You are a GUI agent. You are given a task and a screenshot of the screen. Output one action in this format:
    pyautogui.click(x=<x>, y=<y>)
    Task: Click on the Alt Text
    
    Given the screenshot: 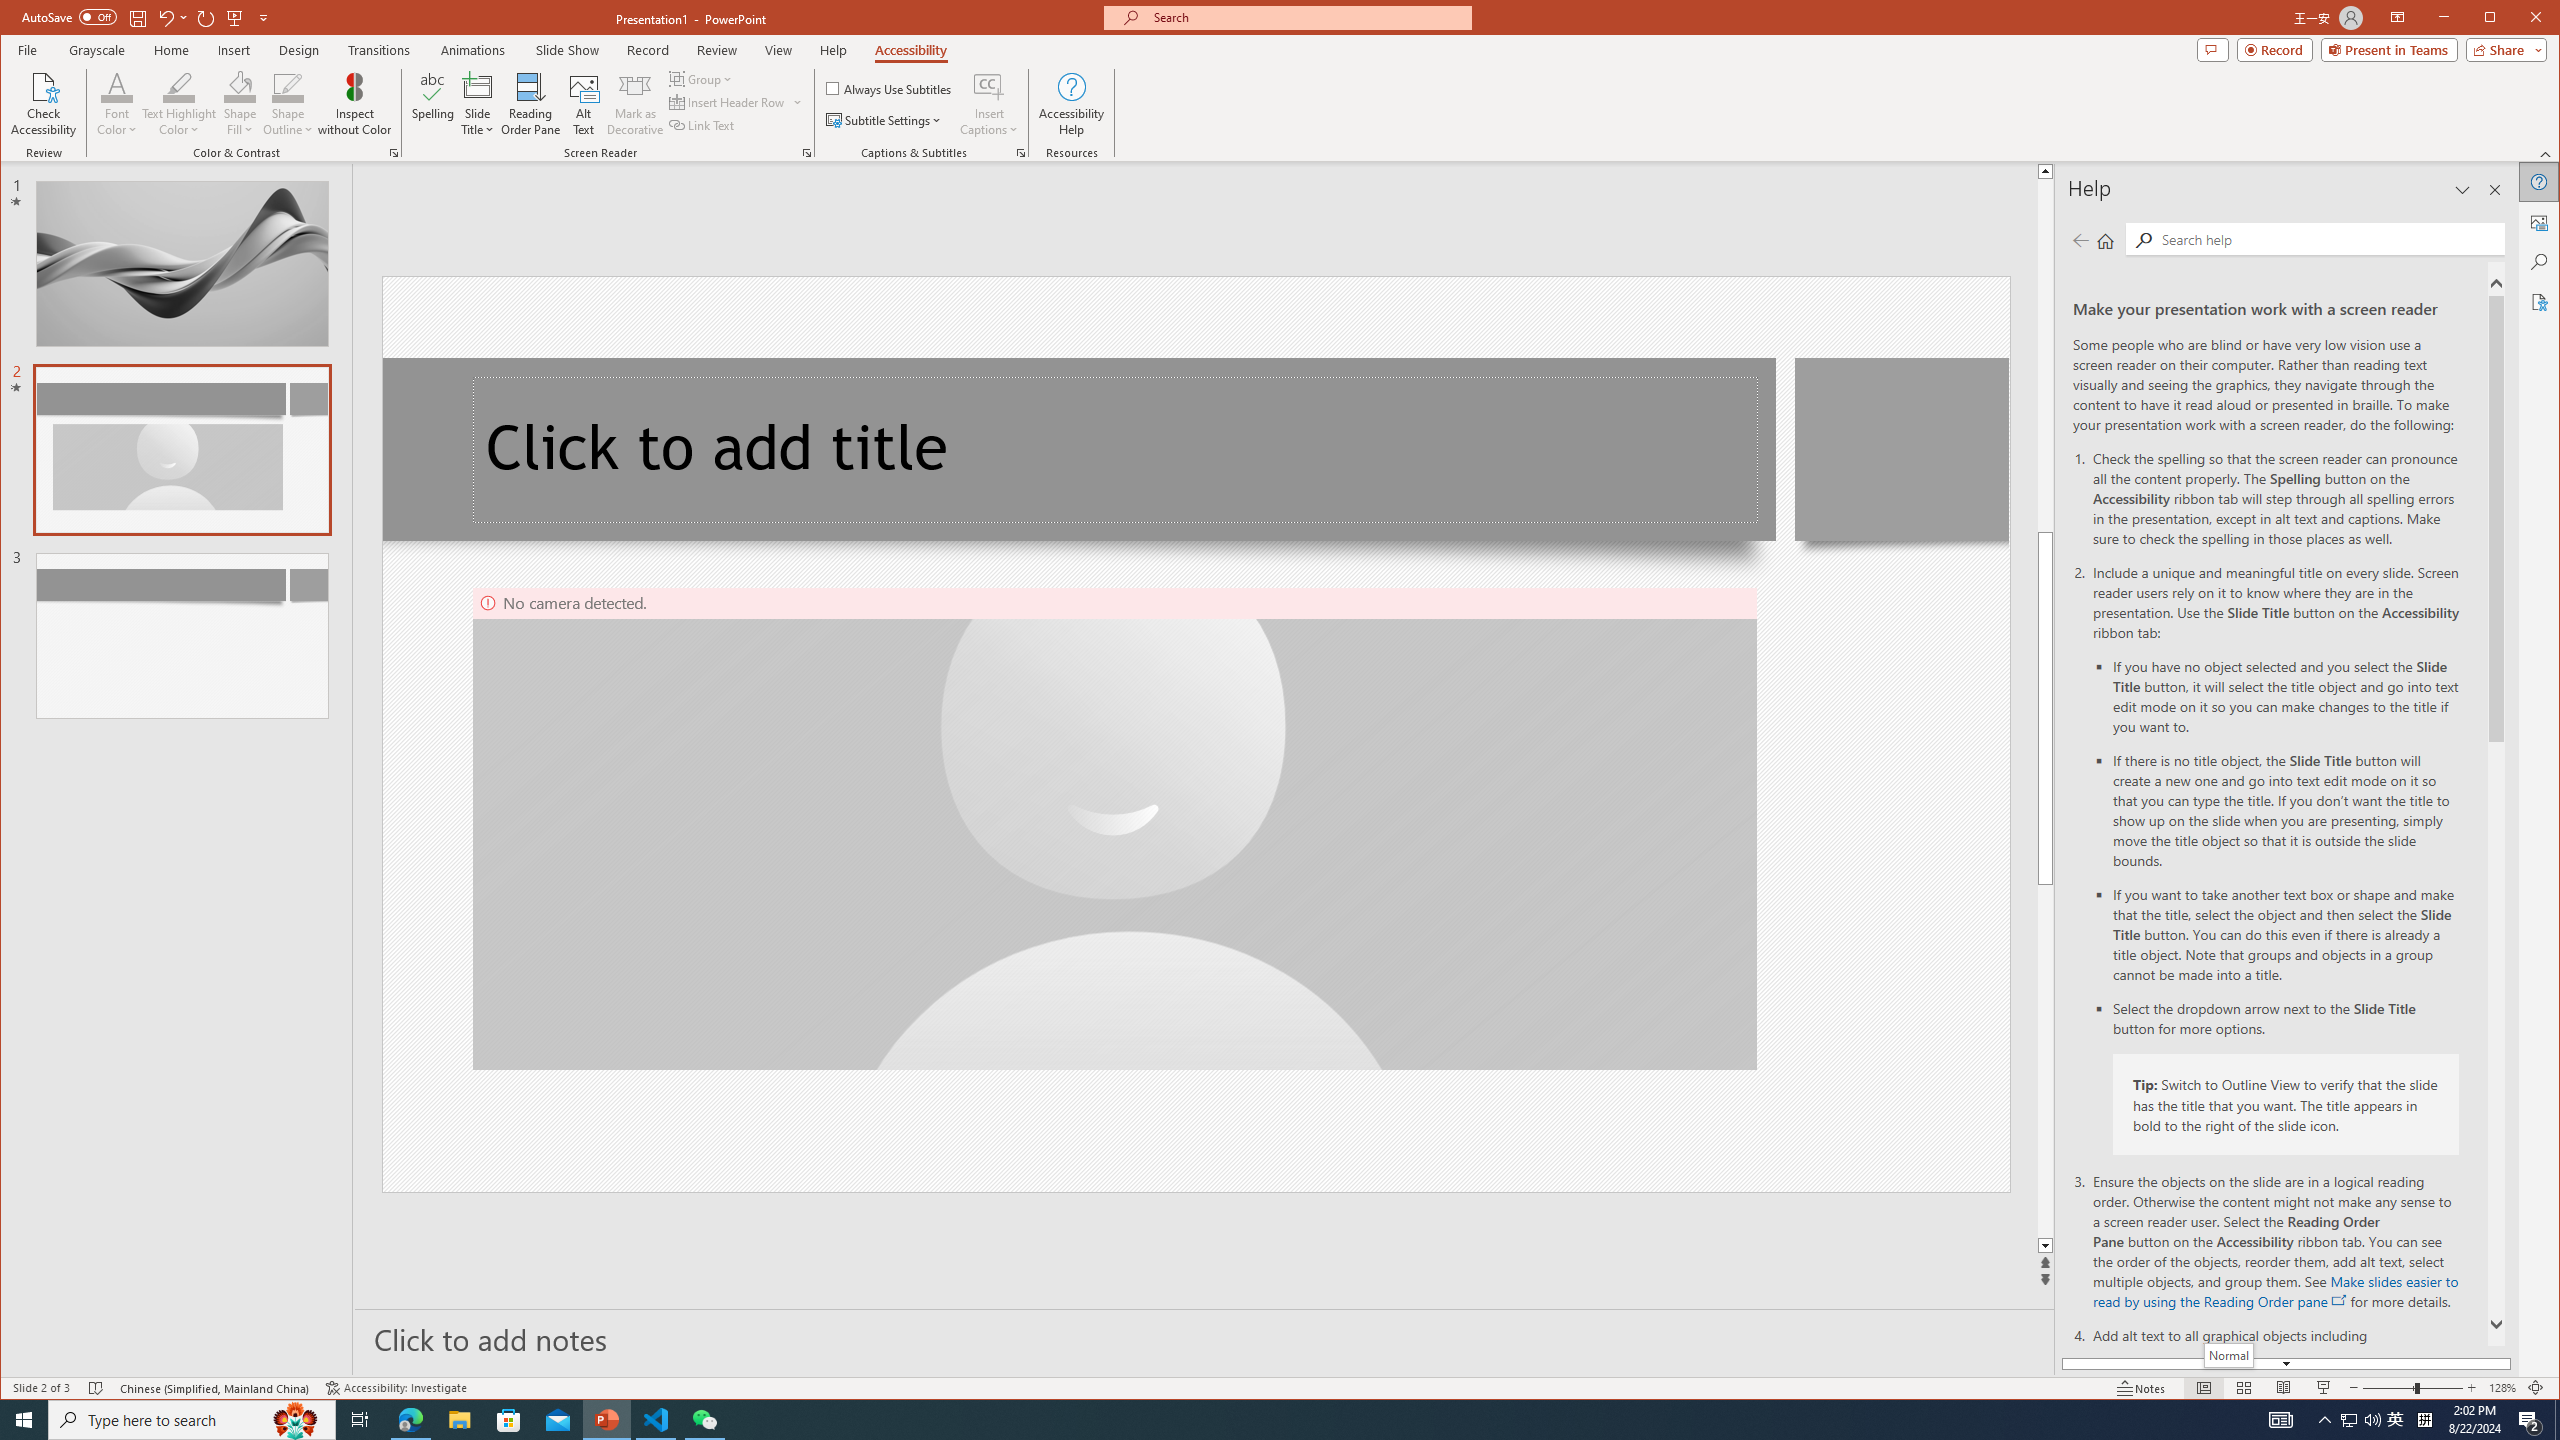 What is the action you would take?
    pyautogui.click(x=584, y=104)
    